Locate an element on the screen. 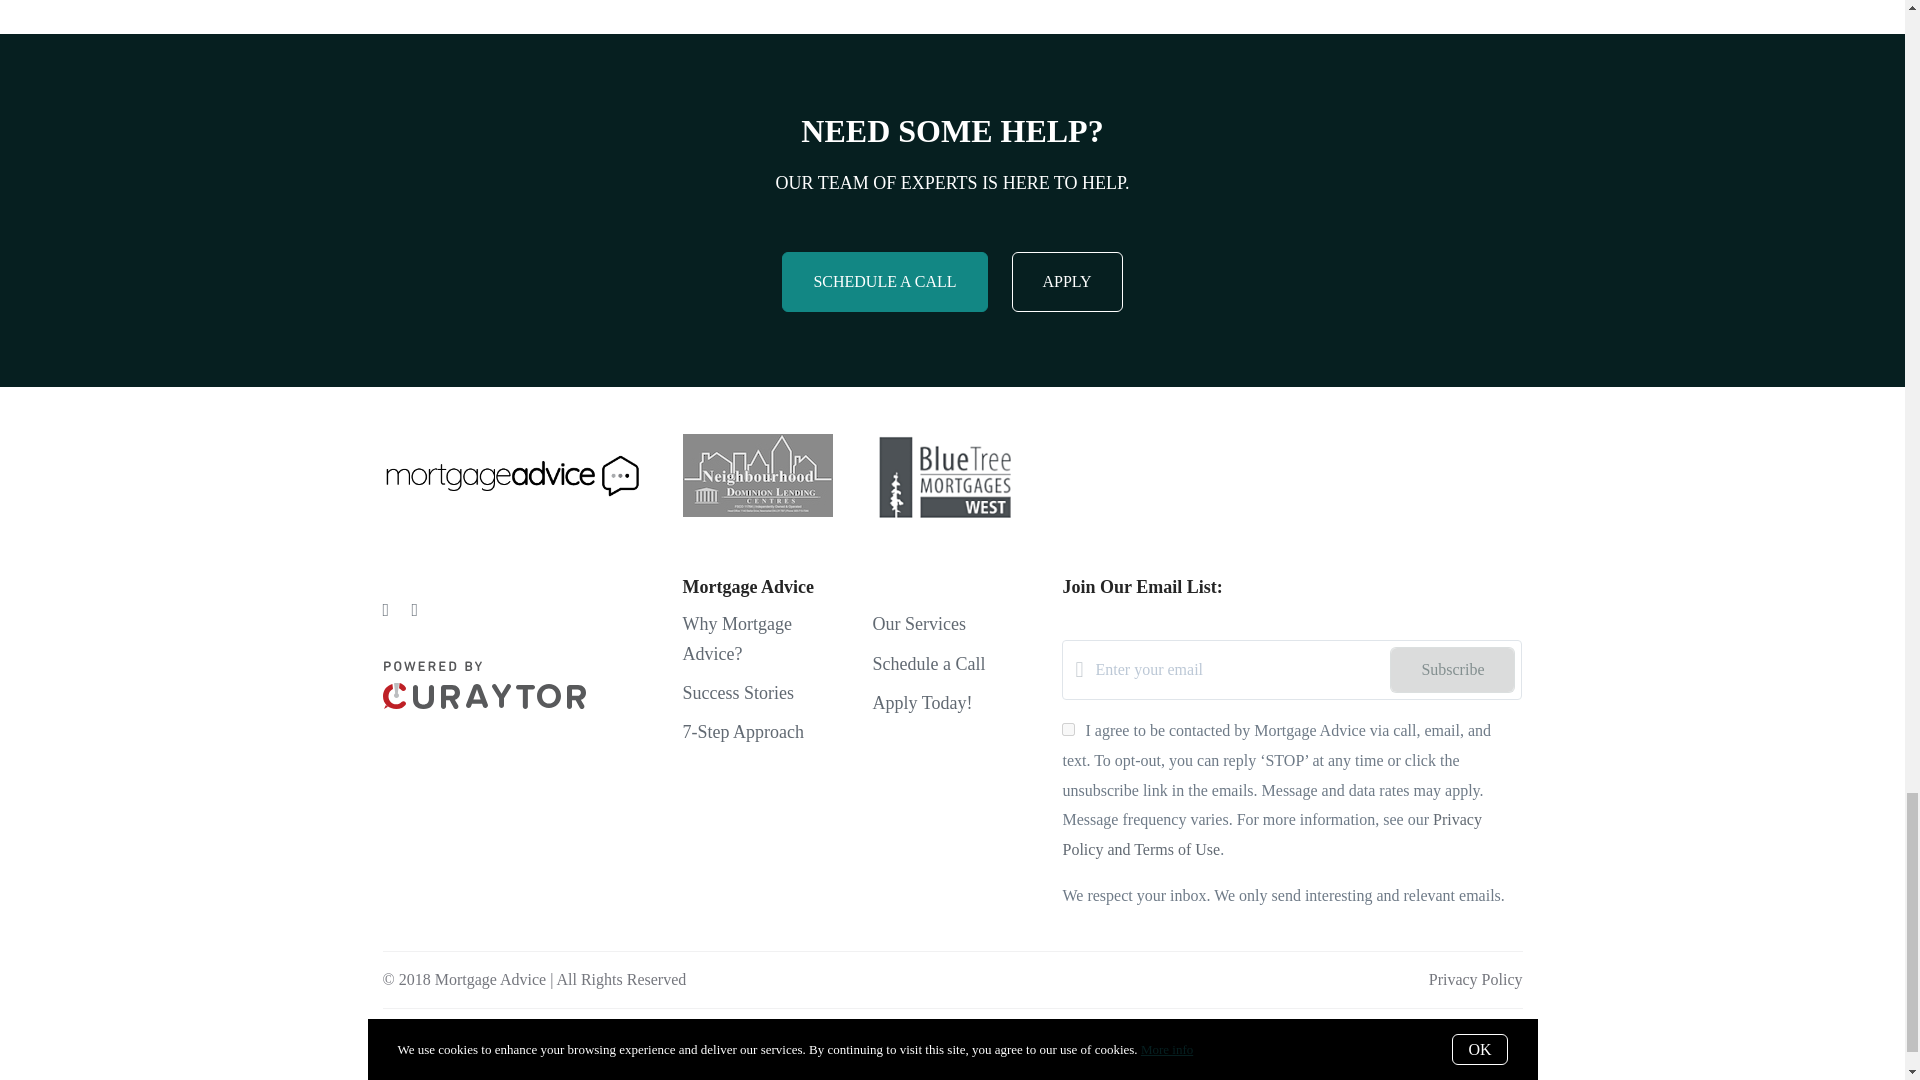 This screenshot has width=1920, height=1080. on is located at coordinates (1068, 728).